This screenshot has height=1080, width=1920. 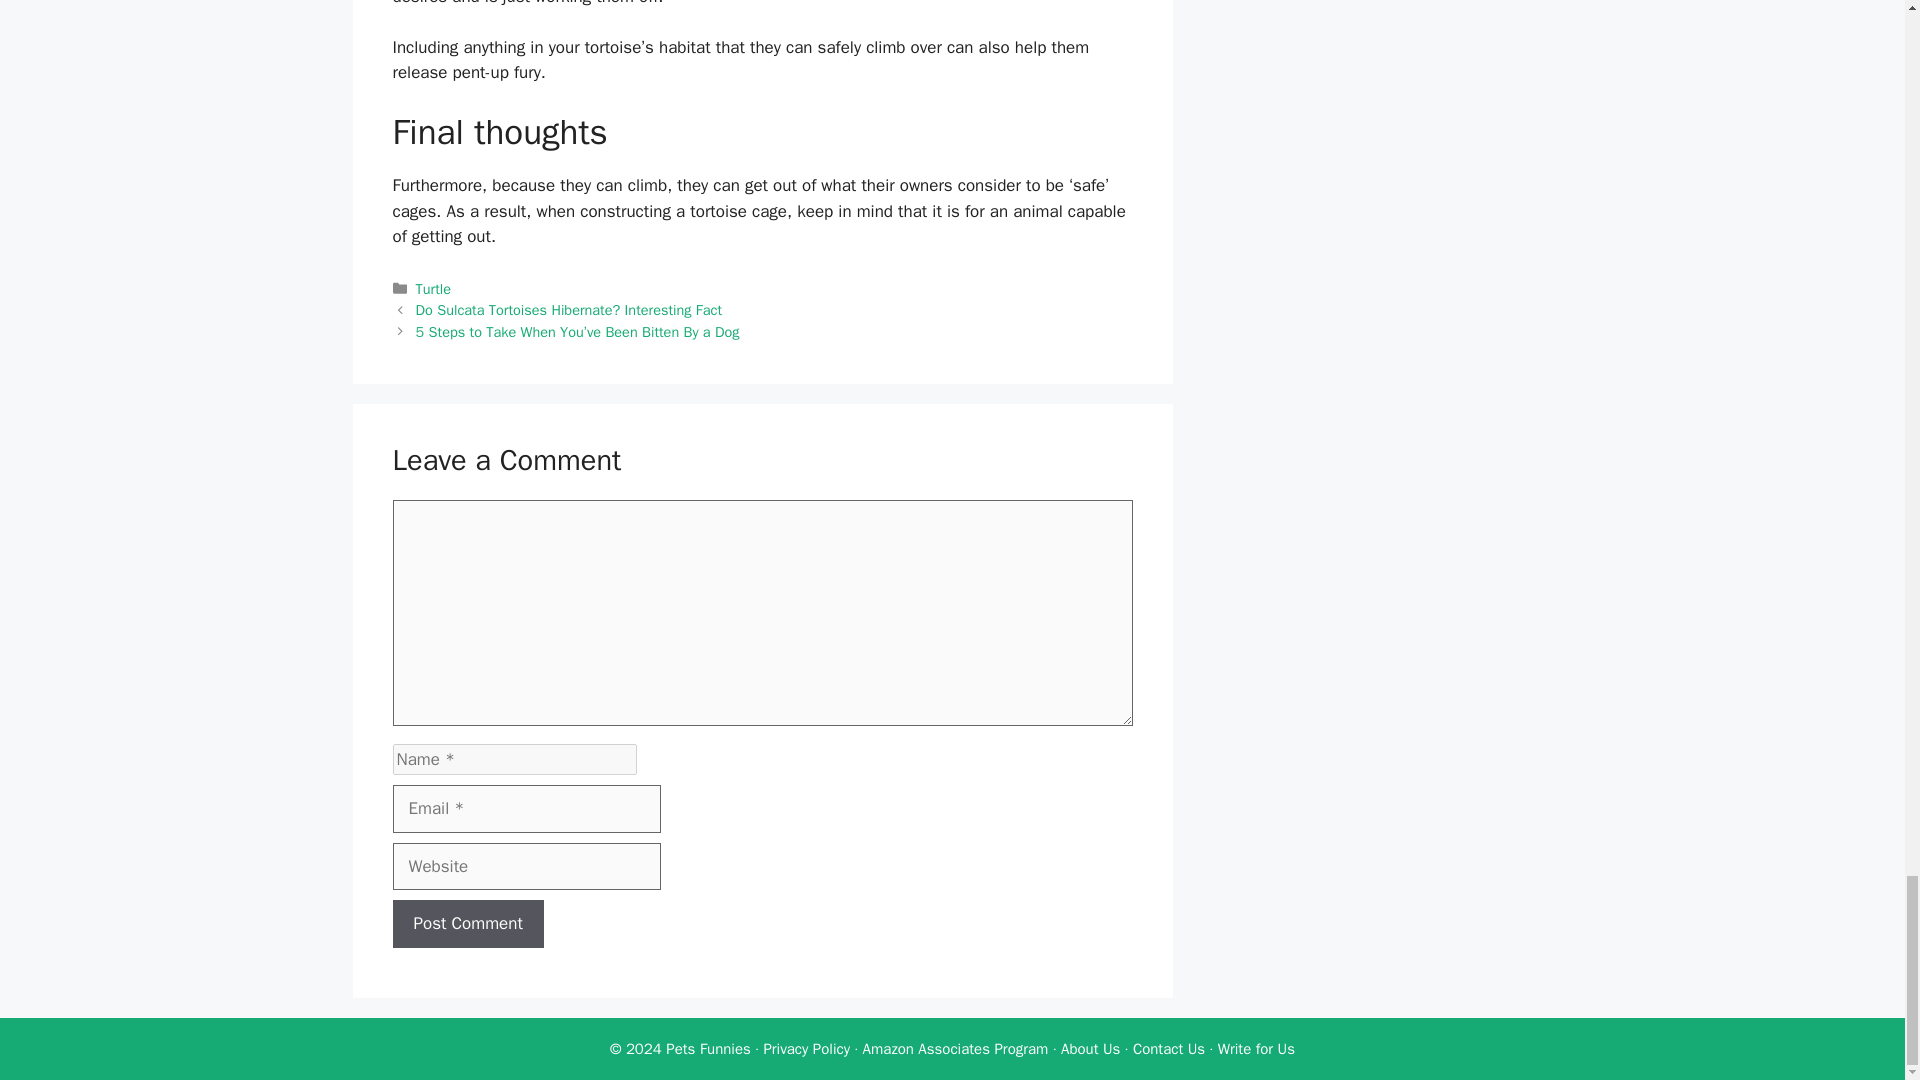 I want to click on Turtle, so click(x=434, y=288).